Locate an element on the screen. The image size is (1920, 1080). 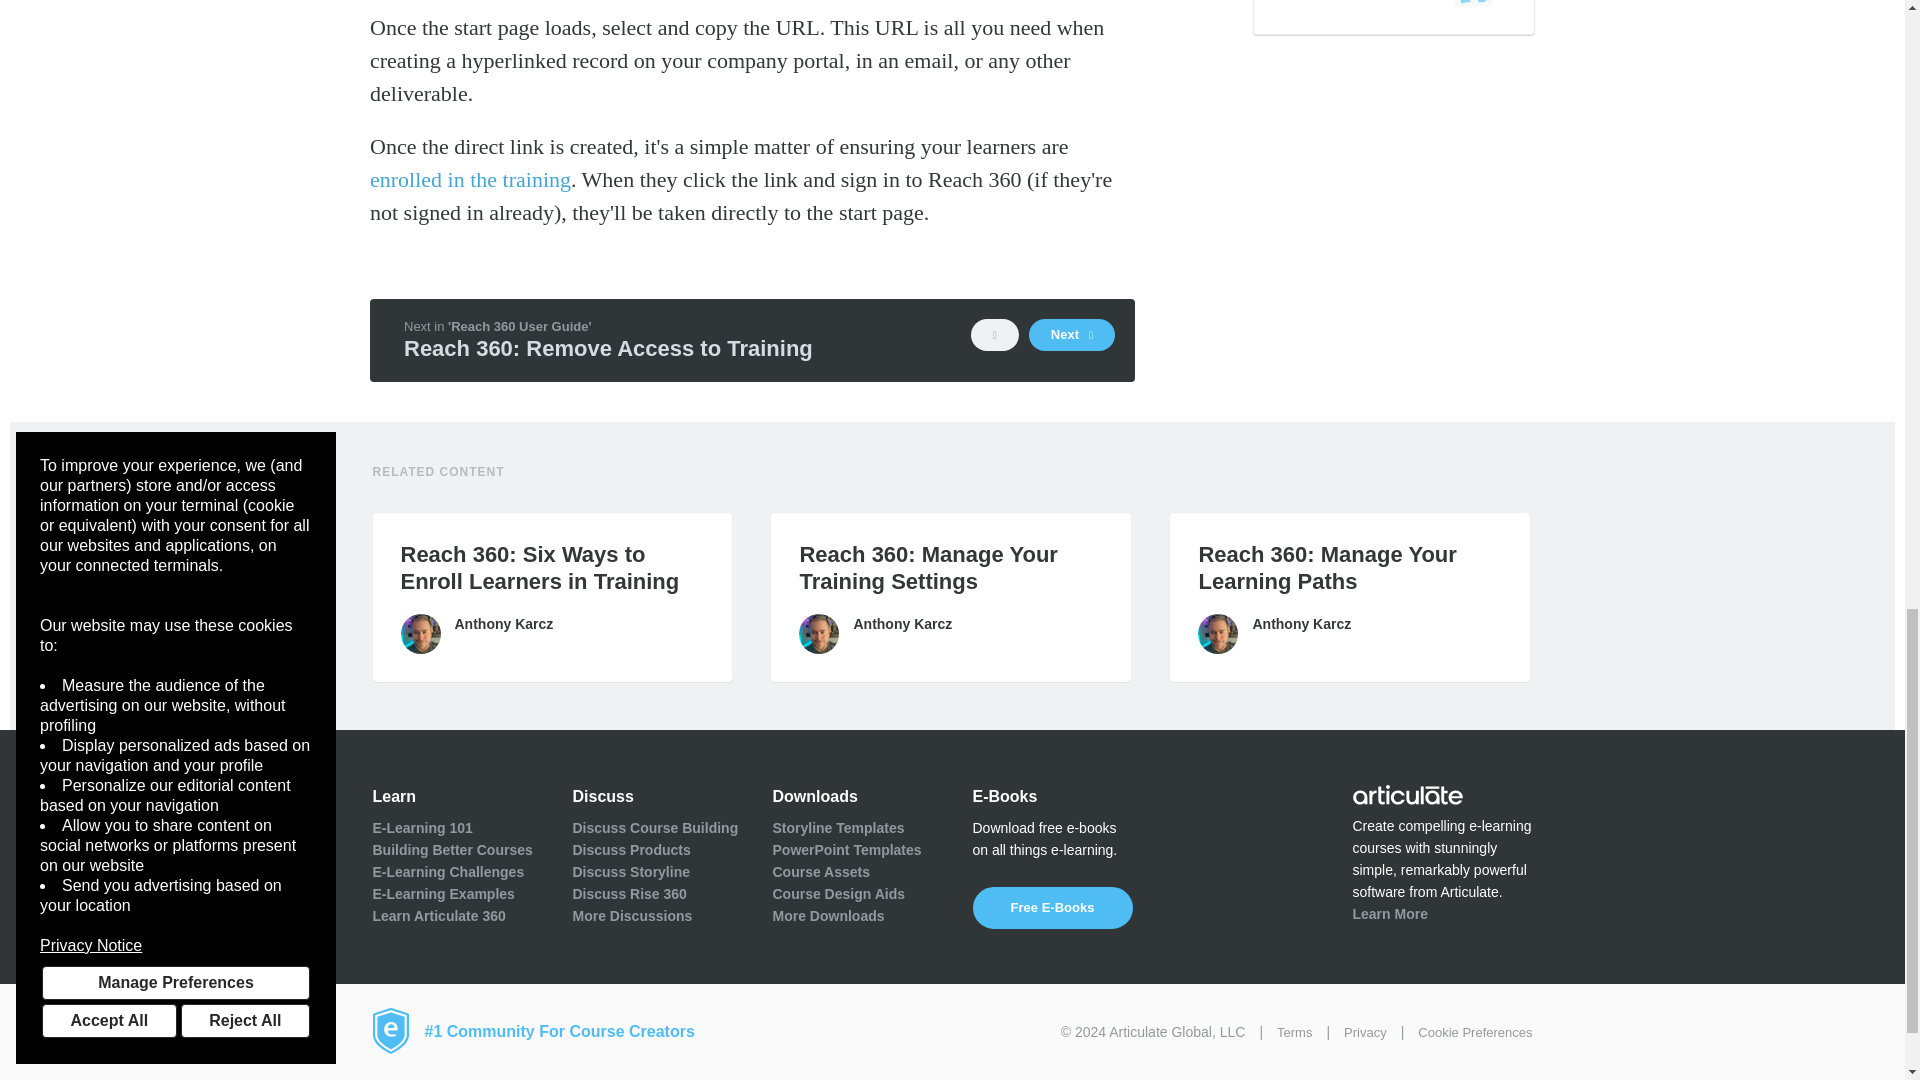
Anthony Karcz is located at coordinates (818, 634).